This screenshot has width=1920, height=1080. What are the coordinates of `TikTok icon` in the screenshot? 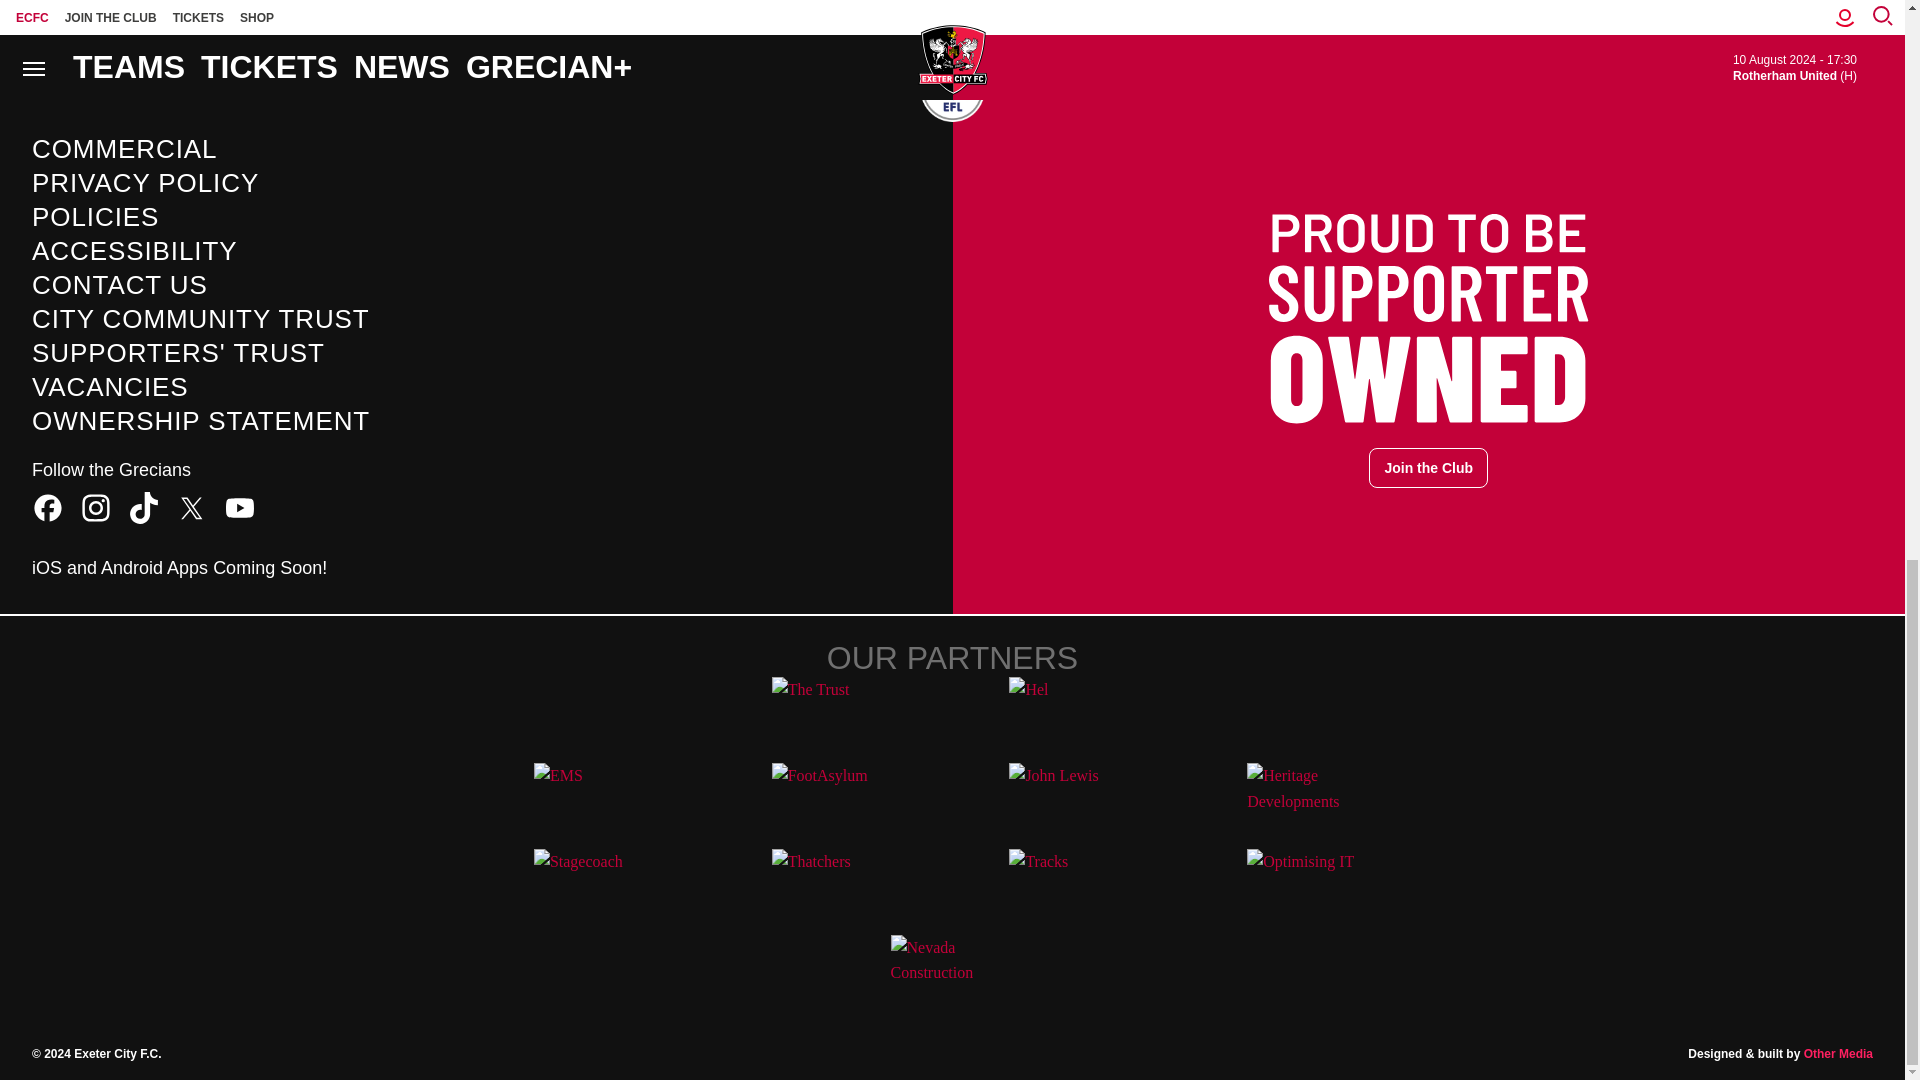 It's located at (144, 508).